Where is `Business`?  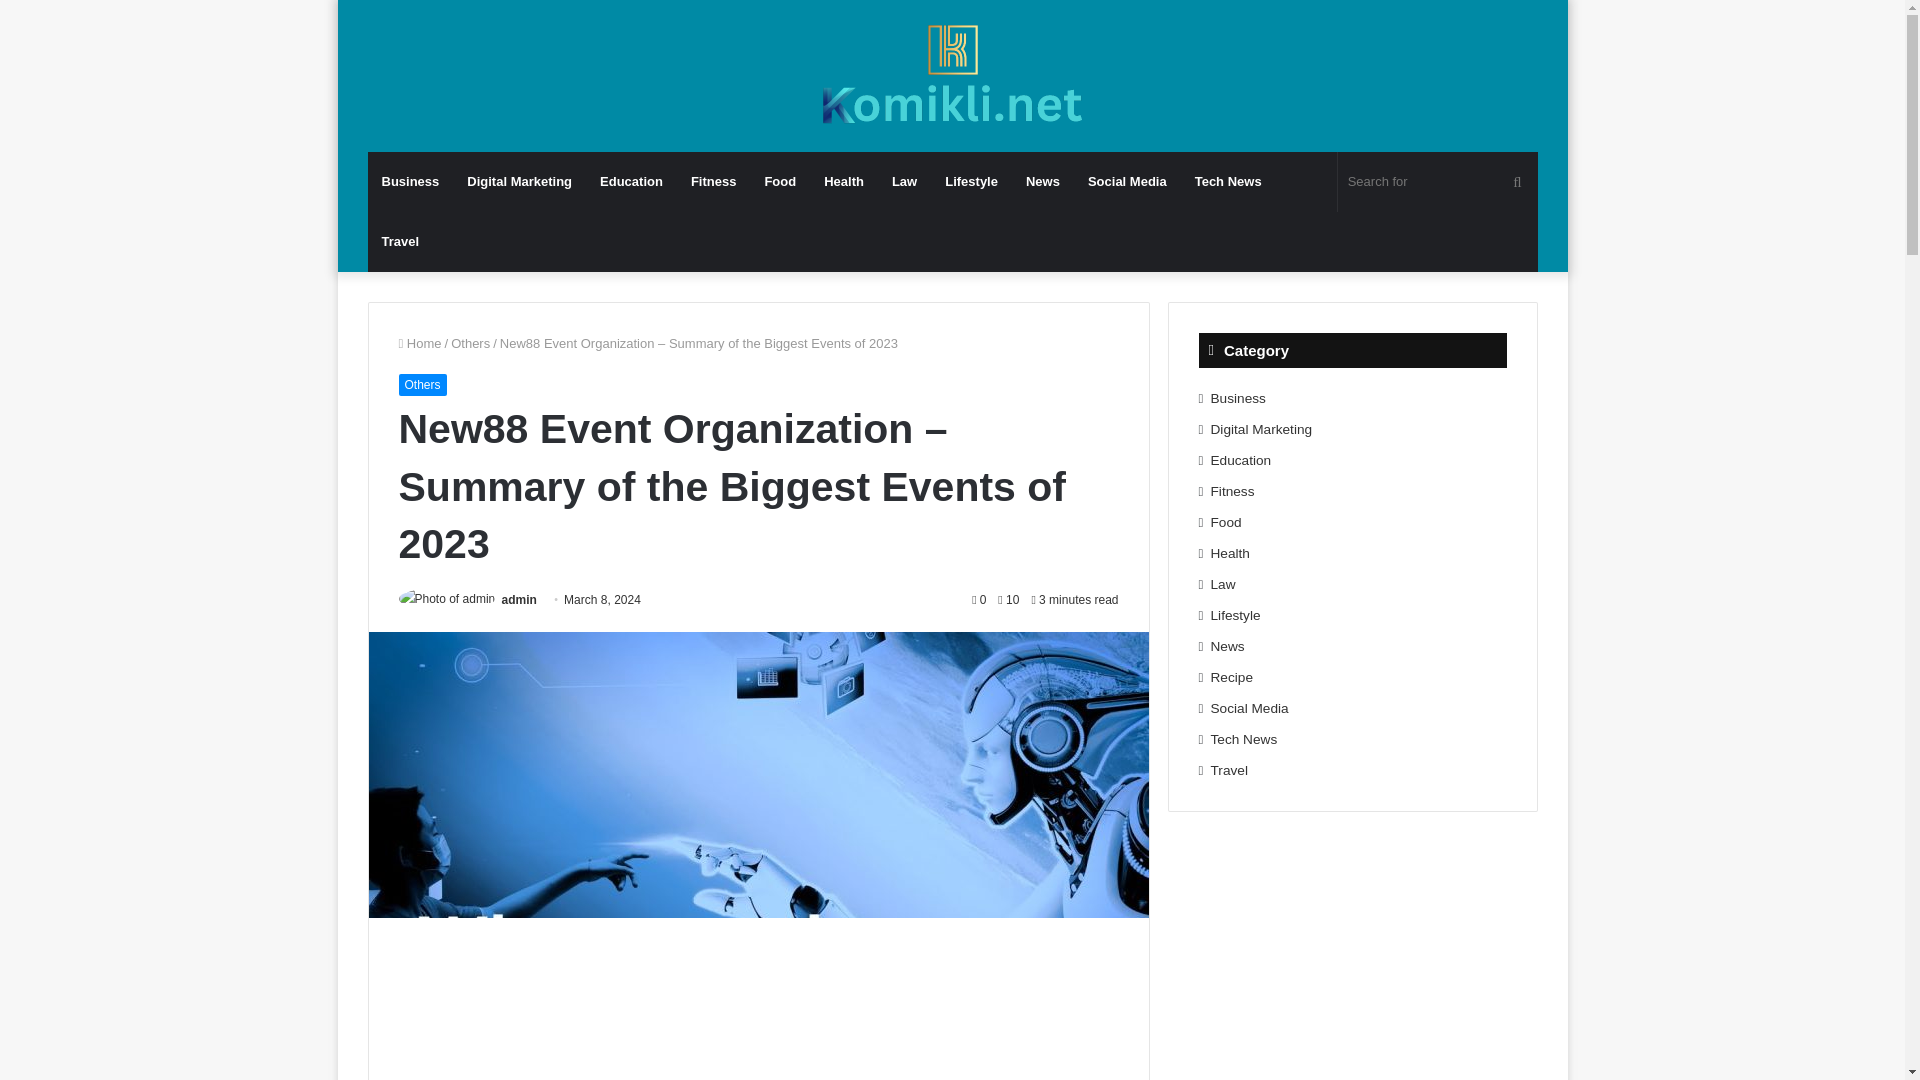 Business is located at coordinates (410, 182).